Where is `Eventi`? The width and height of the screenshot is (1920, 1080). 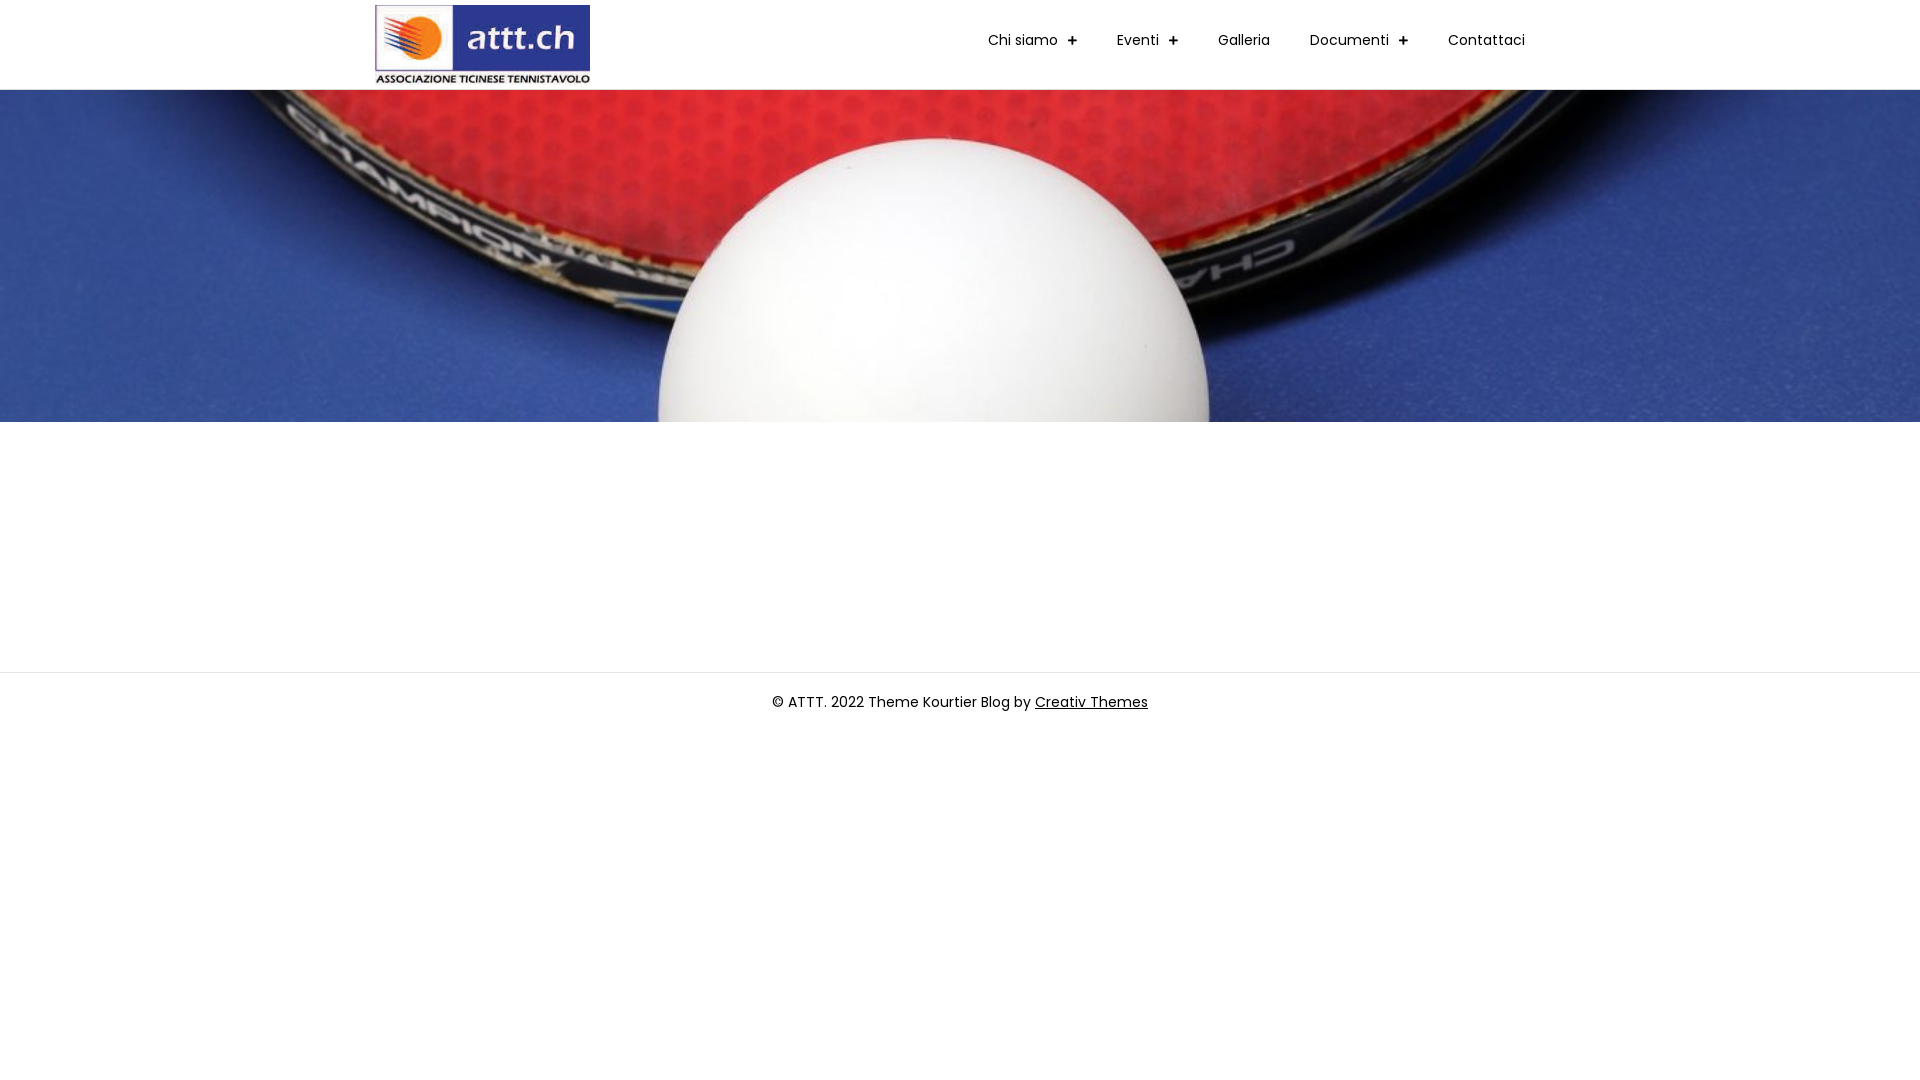 Eventi is located at coordinates (1148, 40).